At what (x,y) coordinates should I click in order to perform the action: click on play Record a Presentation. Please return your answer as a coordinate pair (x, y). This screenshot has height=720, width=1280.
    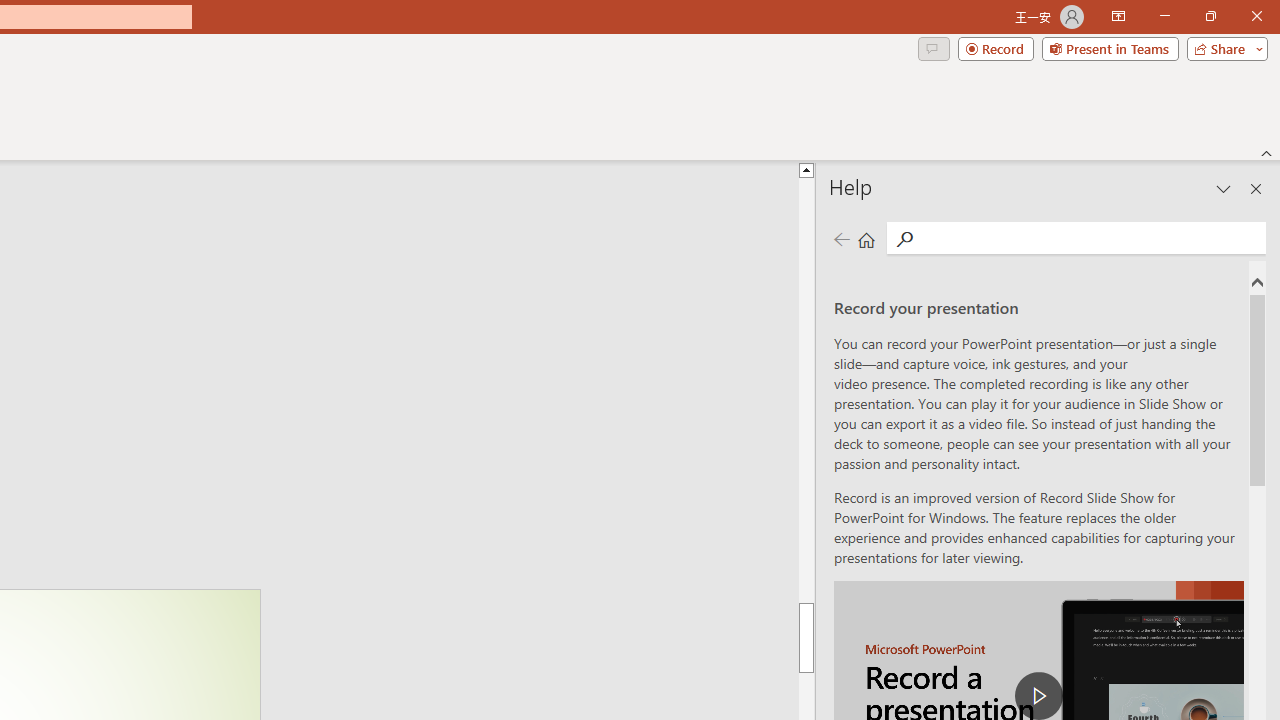
    Looking at the image, I should click on (1038, 696).